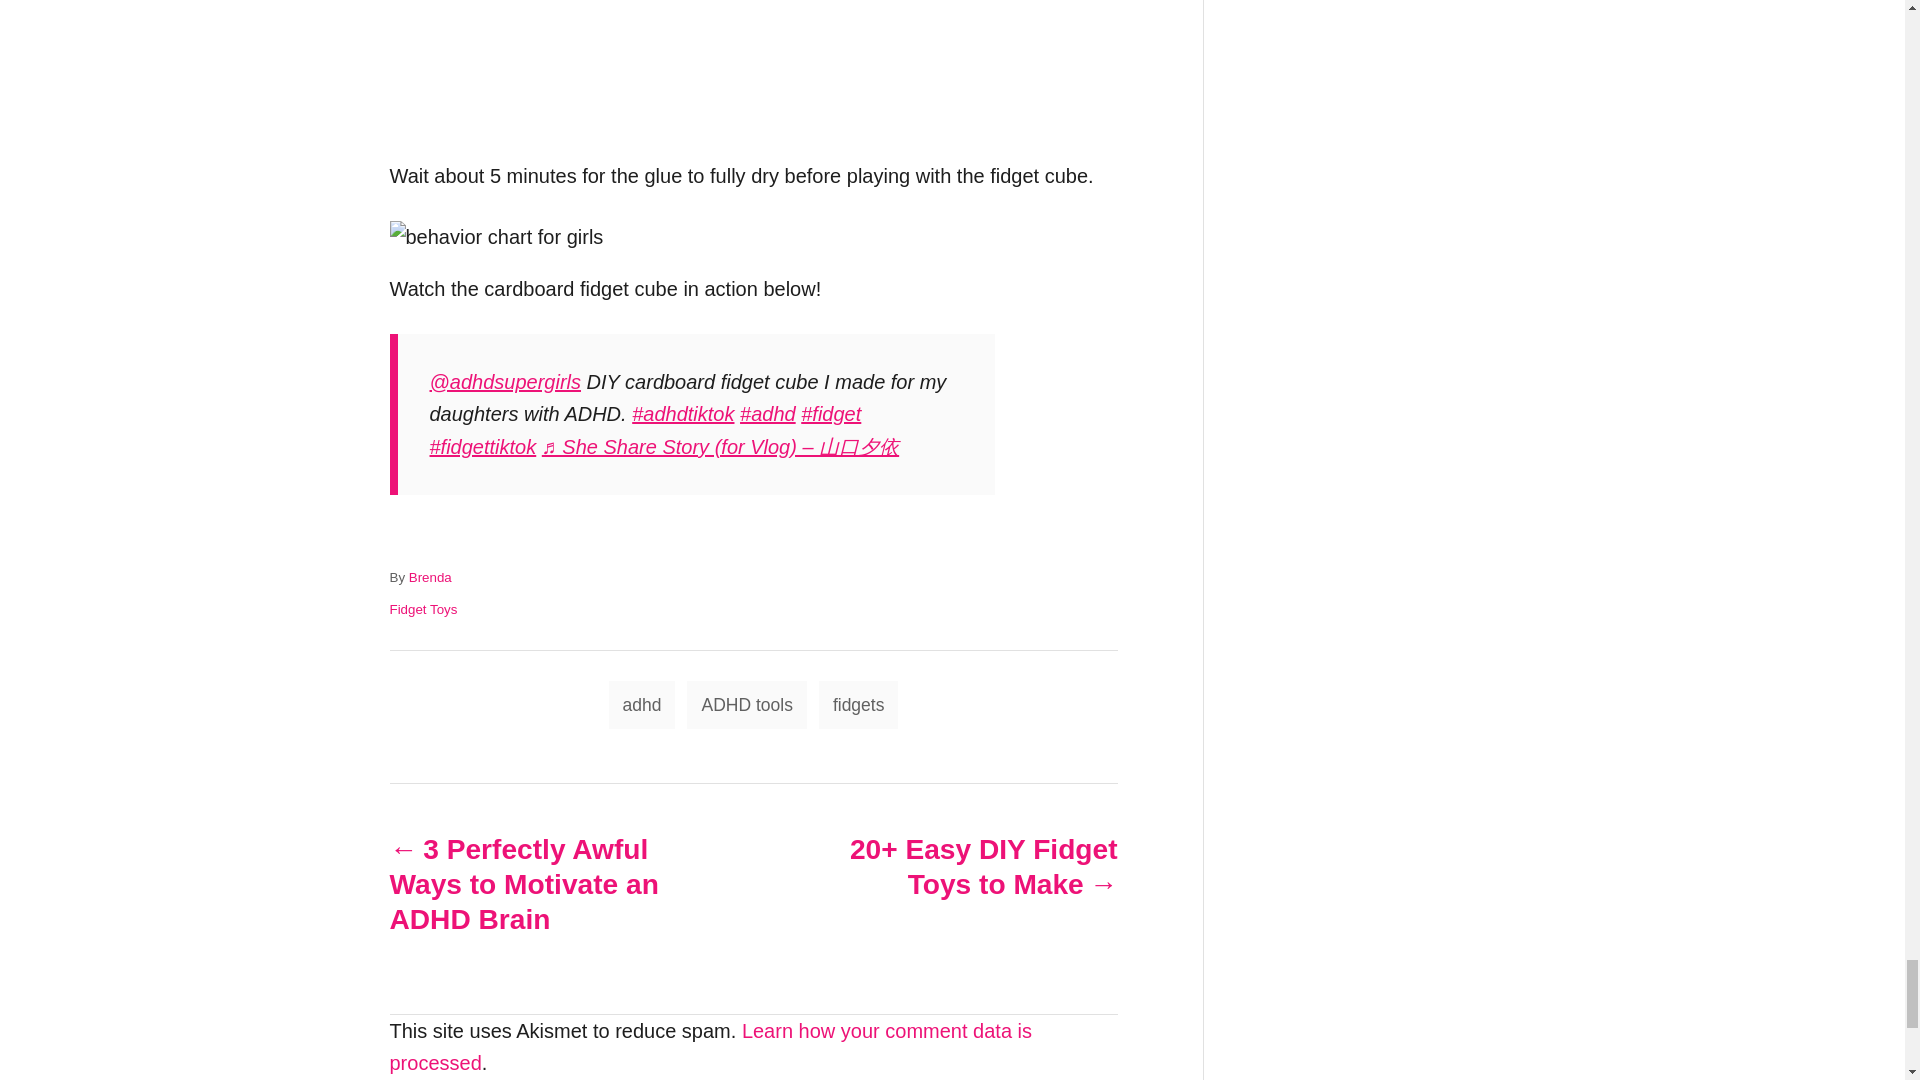  Describe the element at coordinates (642, 705) in the screenshot. I see `adhd` at that location.